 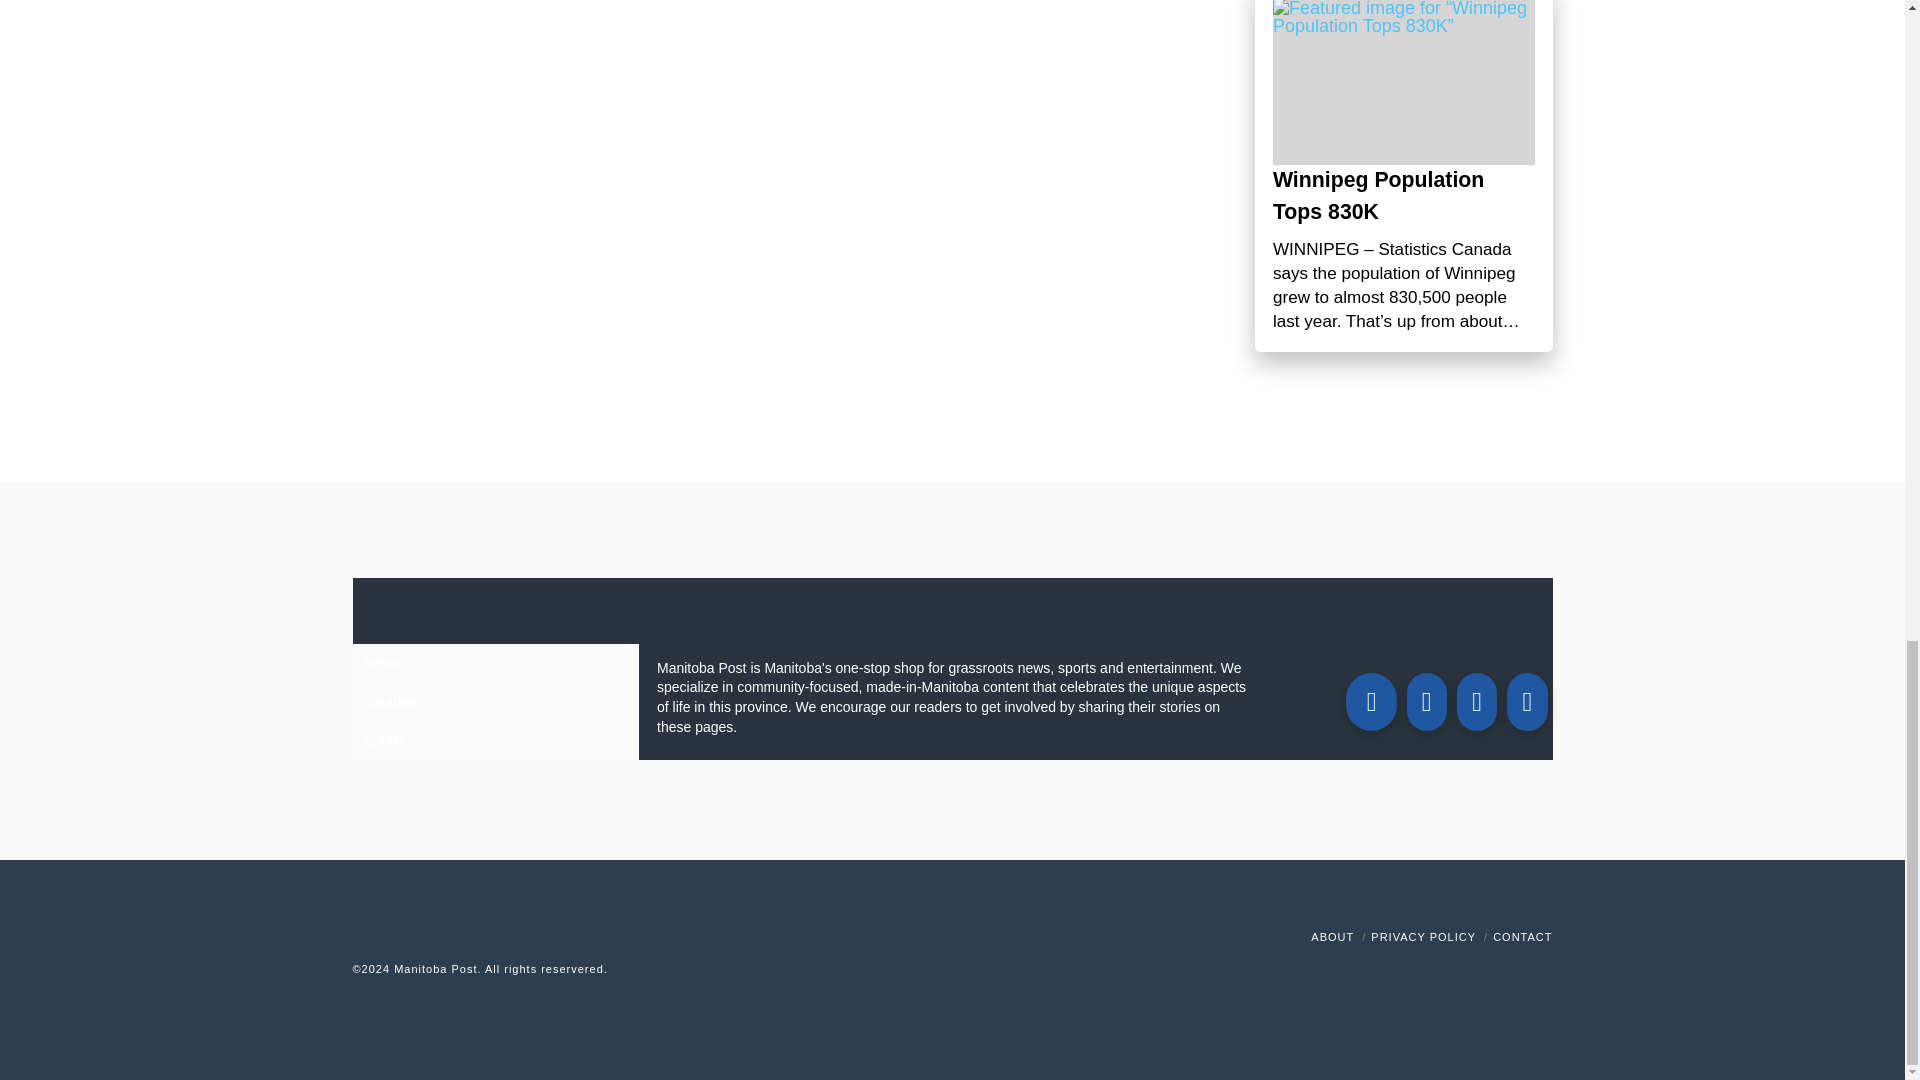 What do you see at coordinates (656, 969) in the screenshot?
I see `FooterWhite` at bounding box center [656, 969].